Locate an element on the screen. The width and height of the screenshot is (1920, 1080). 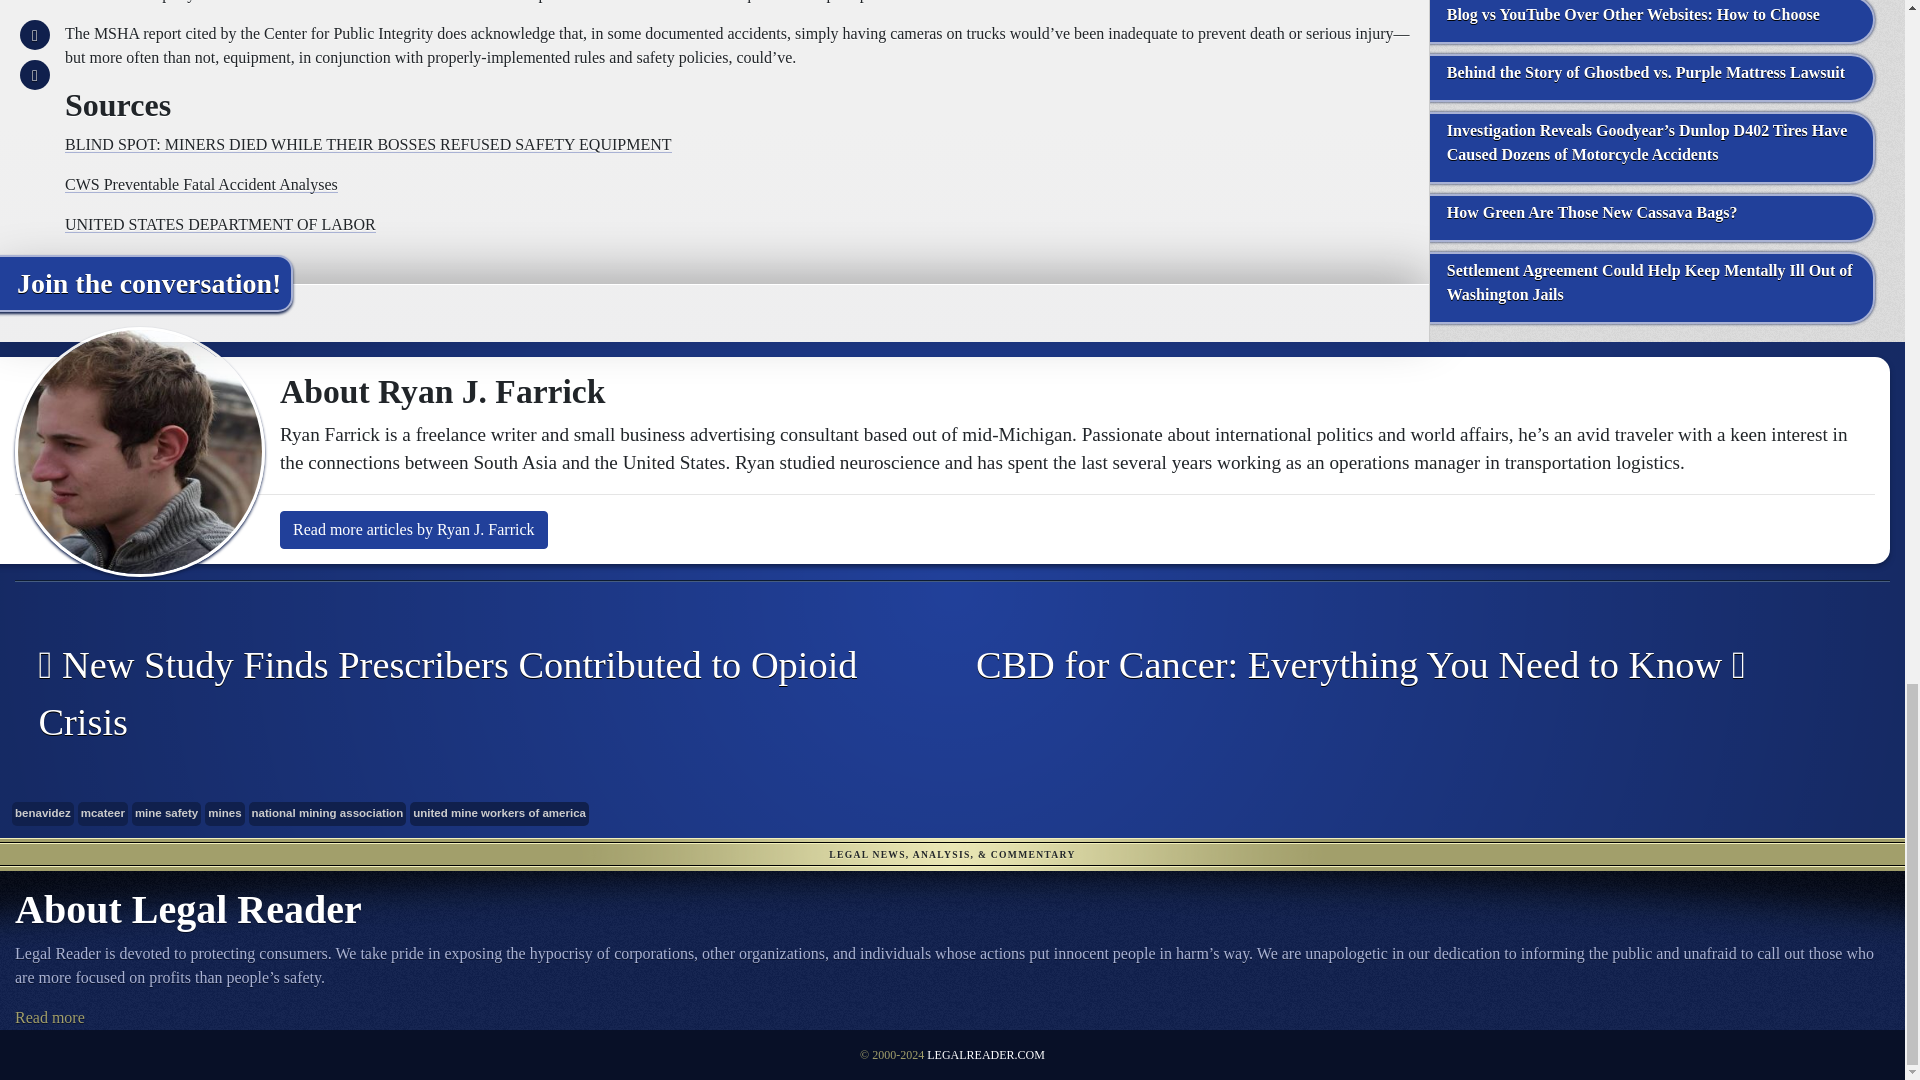
CBD for Cancer: Everything You Need to Know  is located at coordinates (1406, 666).